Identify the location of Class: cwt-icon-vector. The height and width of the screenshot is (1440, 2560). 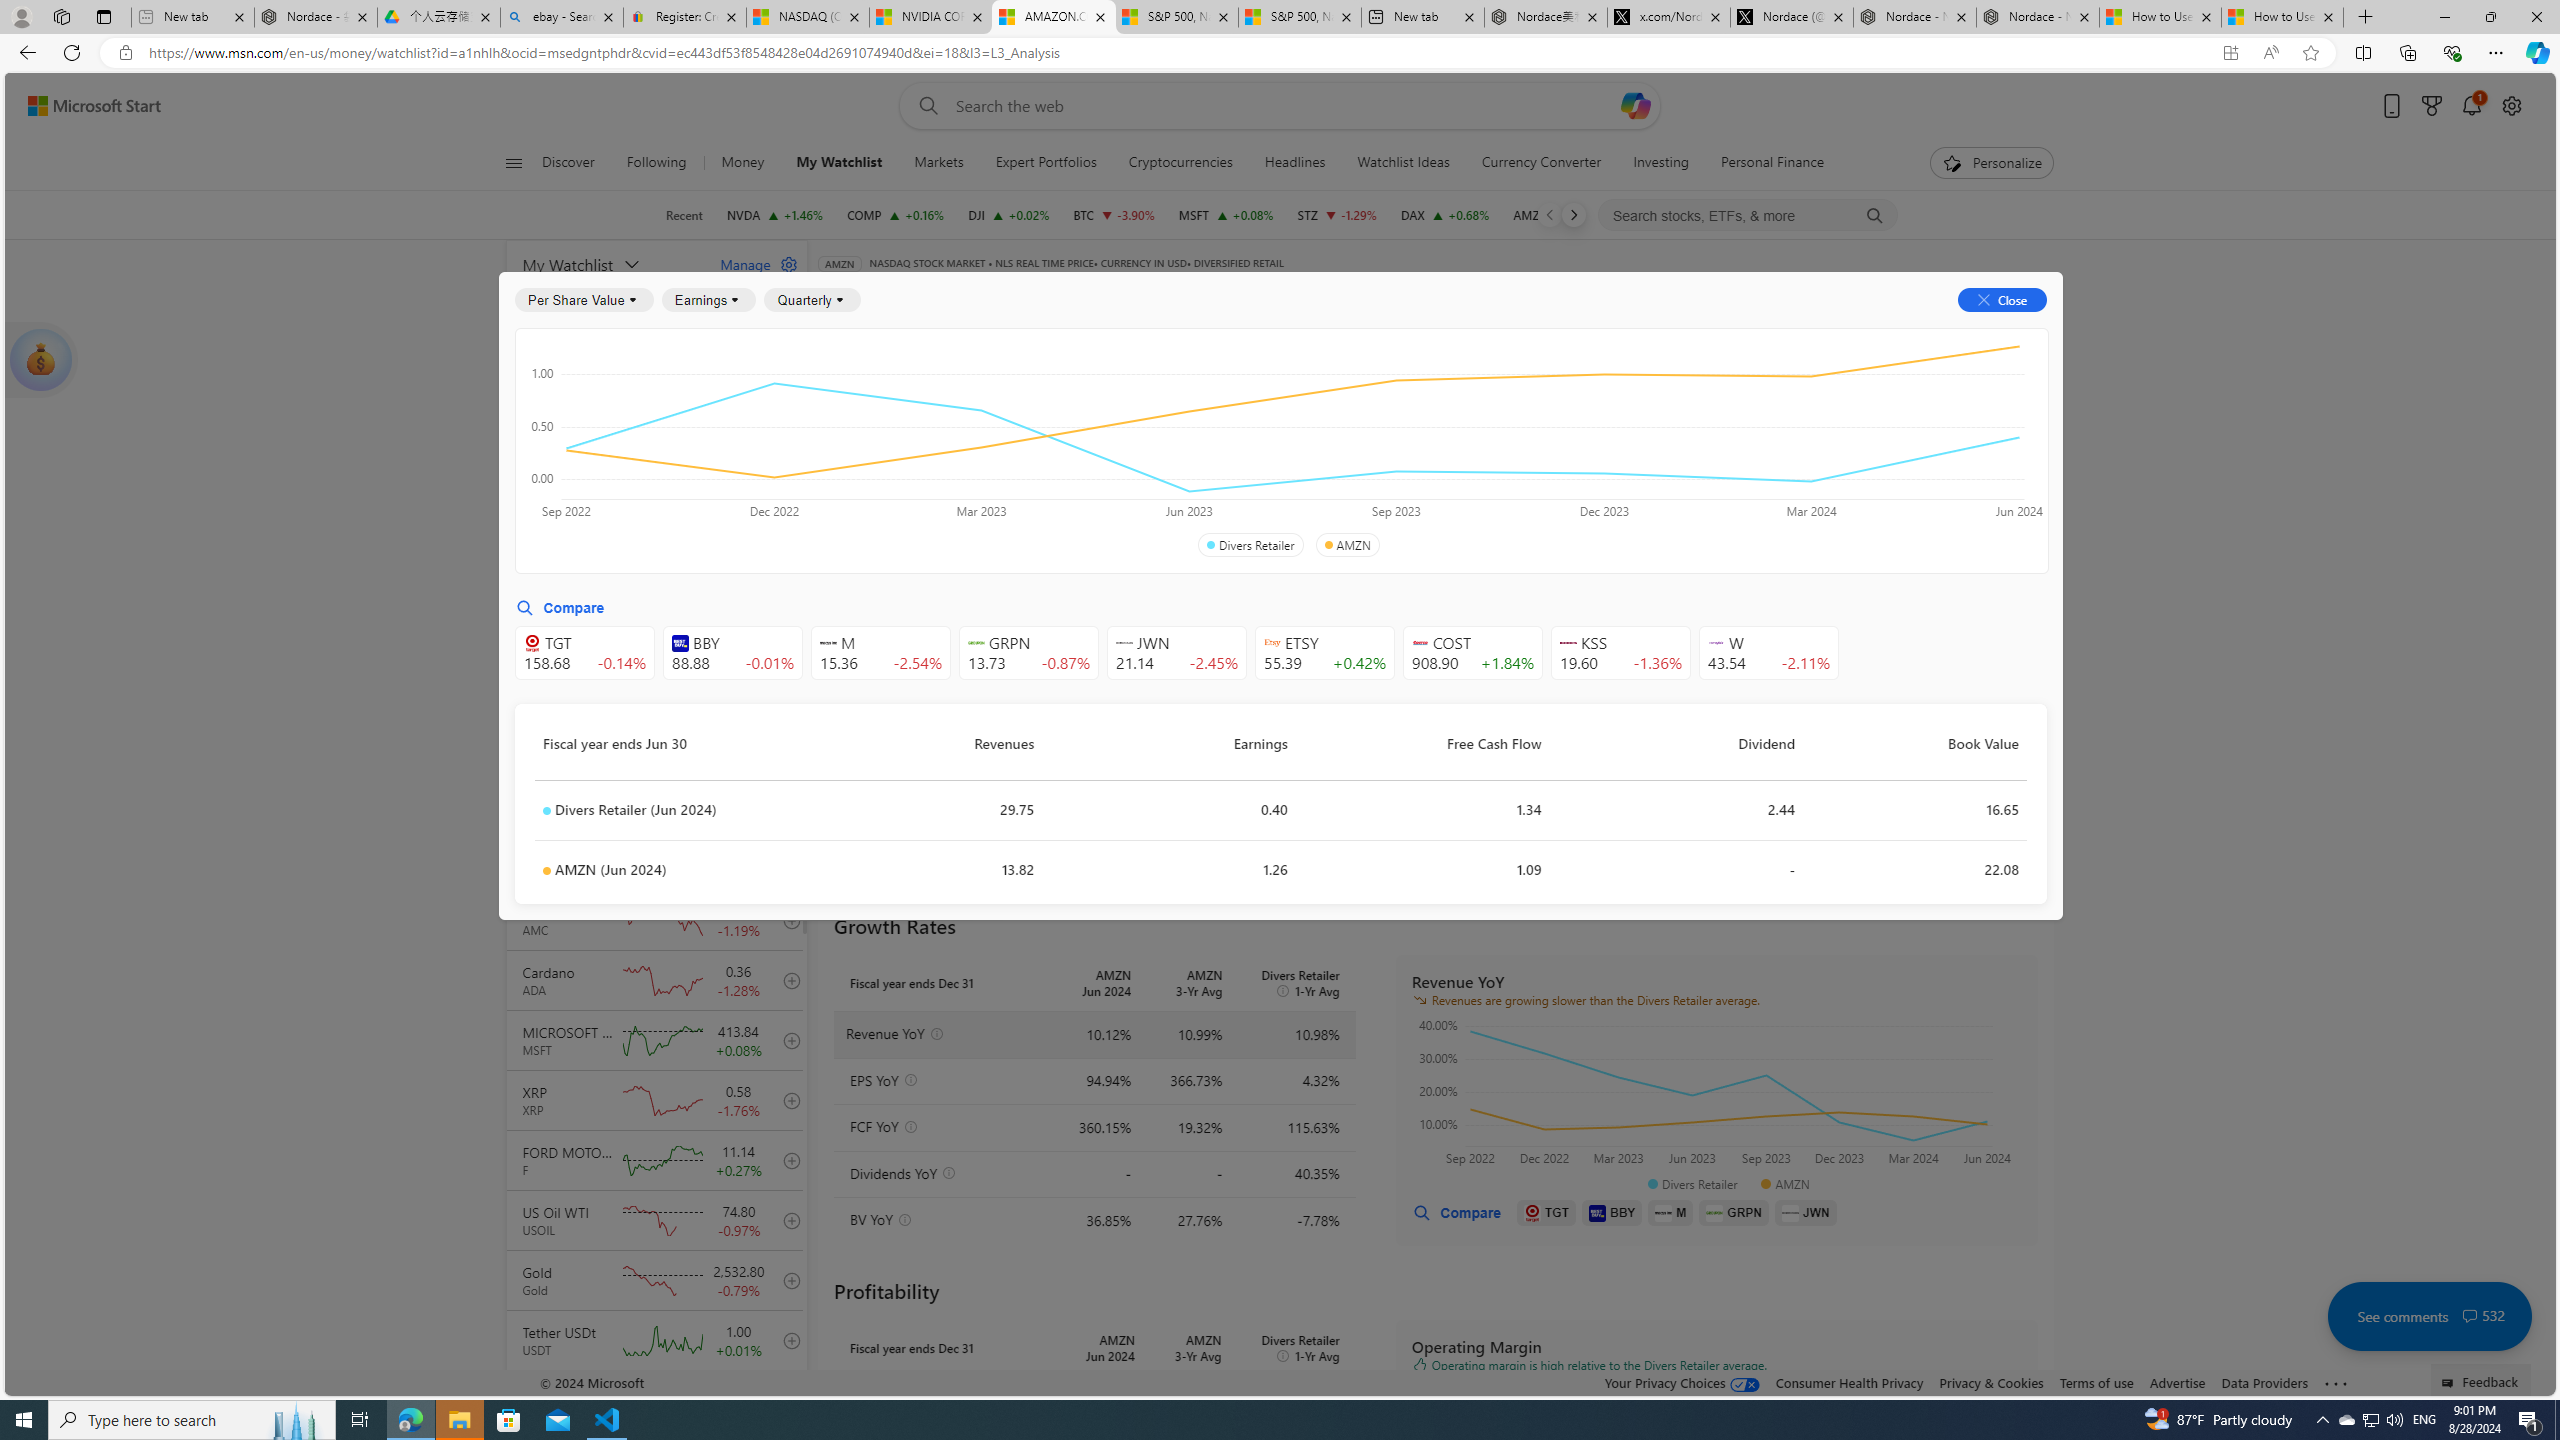
(2470, 1316).